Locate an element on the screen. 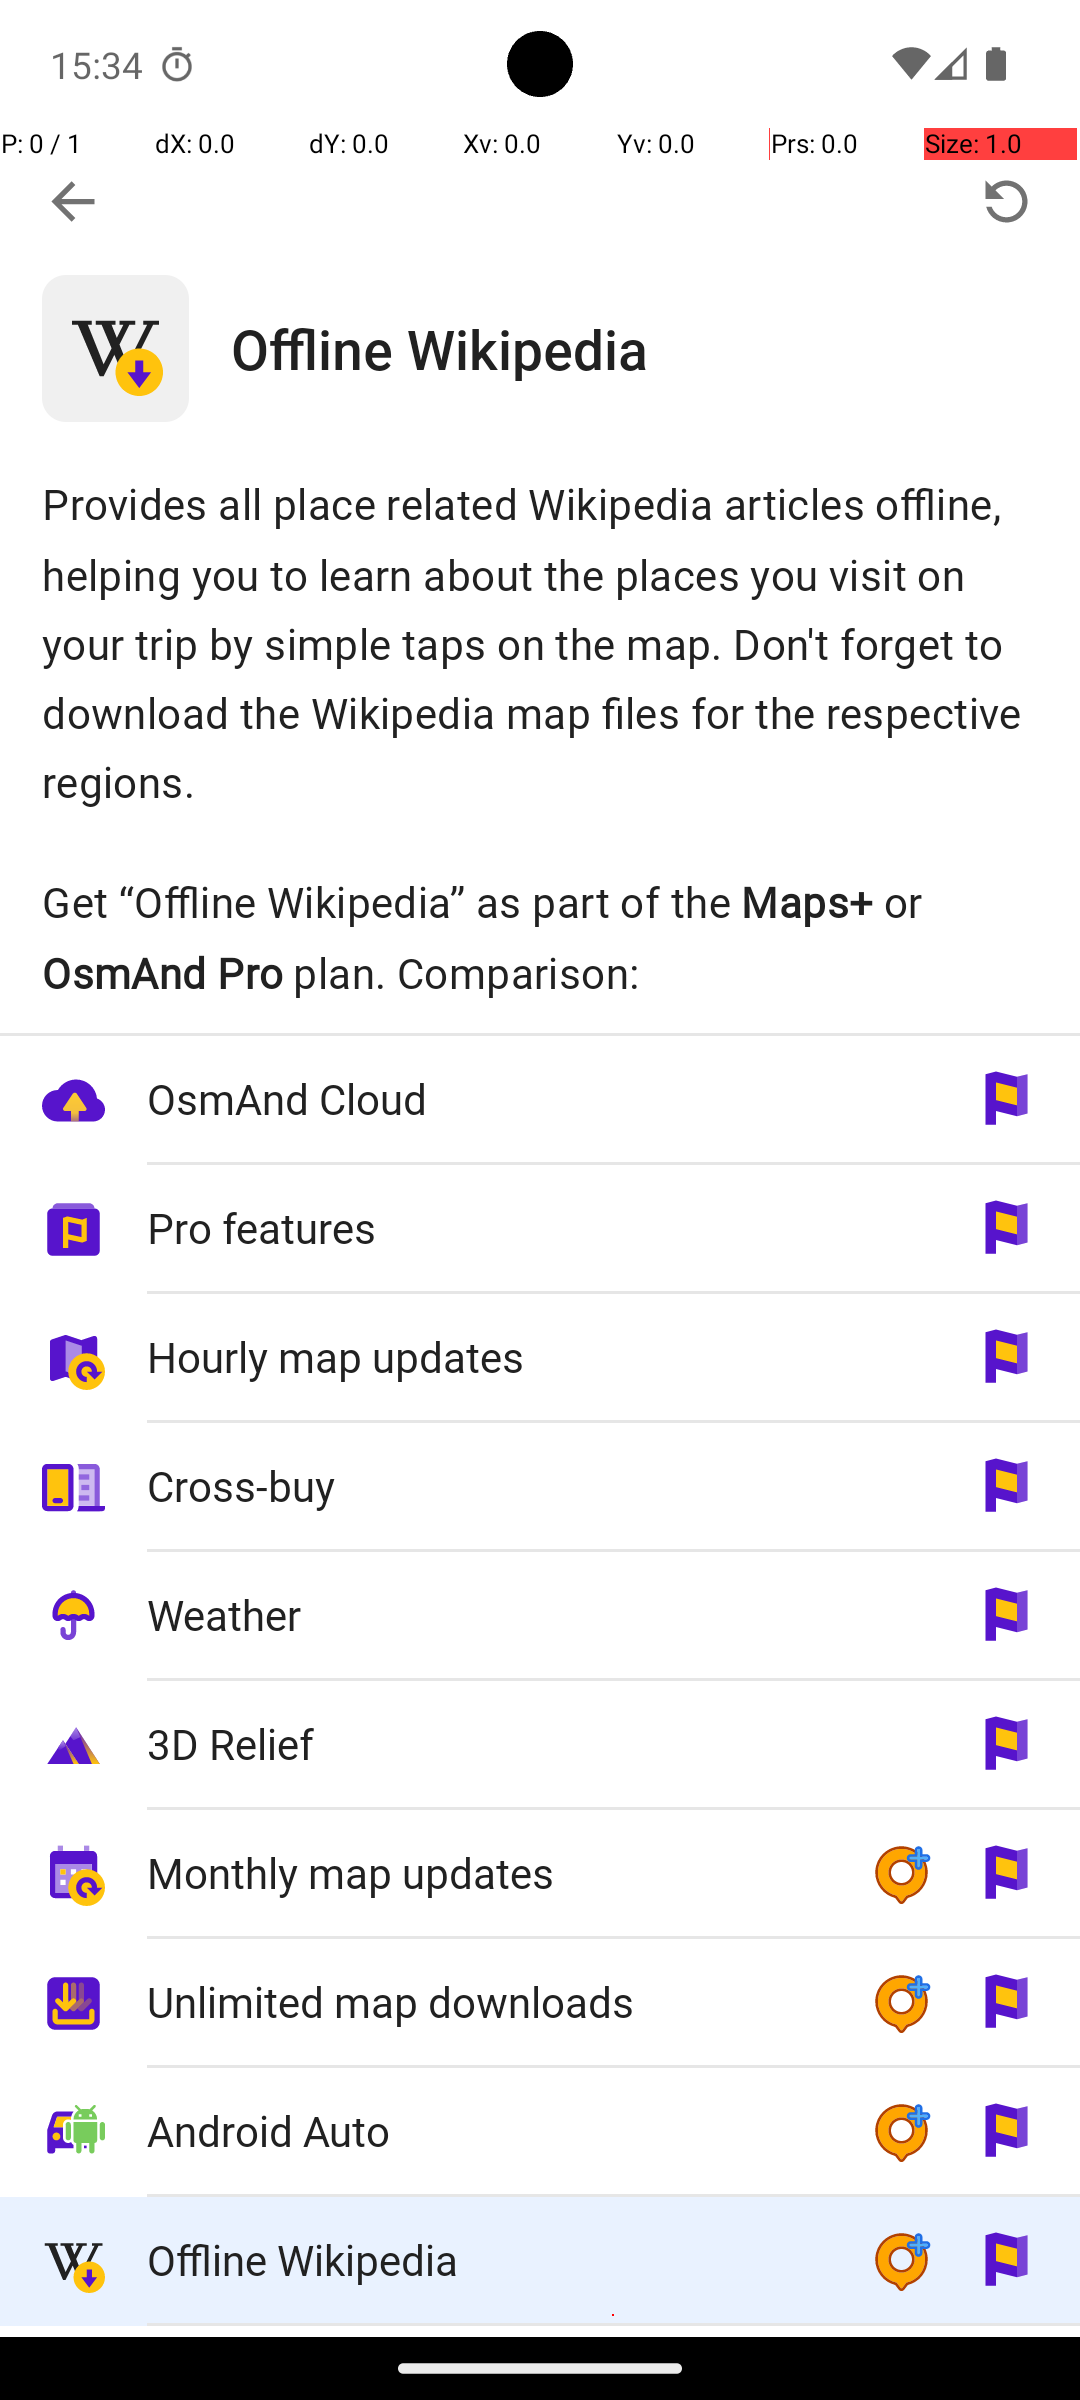 Image resolution: width=1080 pixels, height=2400 pixels. Weather available as part of the OsmAnd Pro plan is located at coordinates (540, 1616).